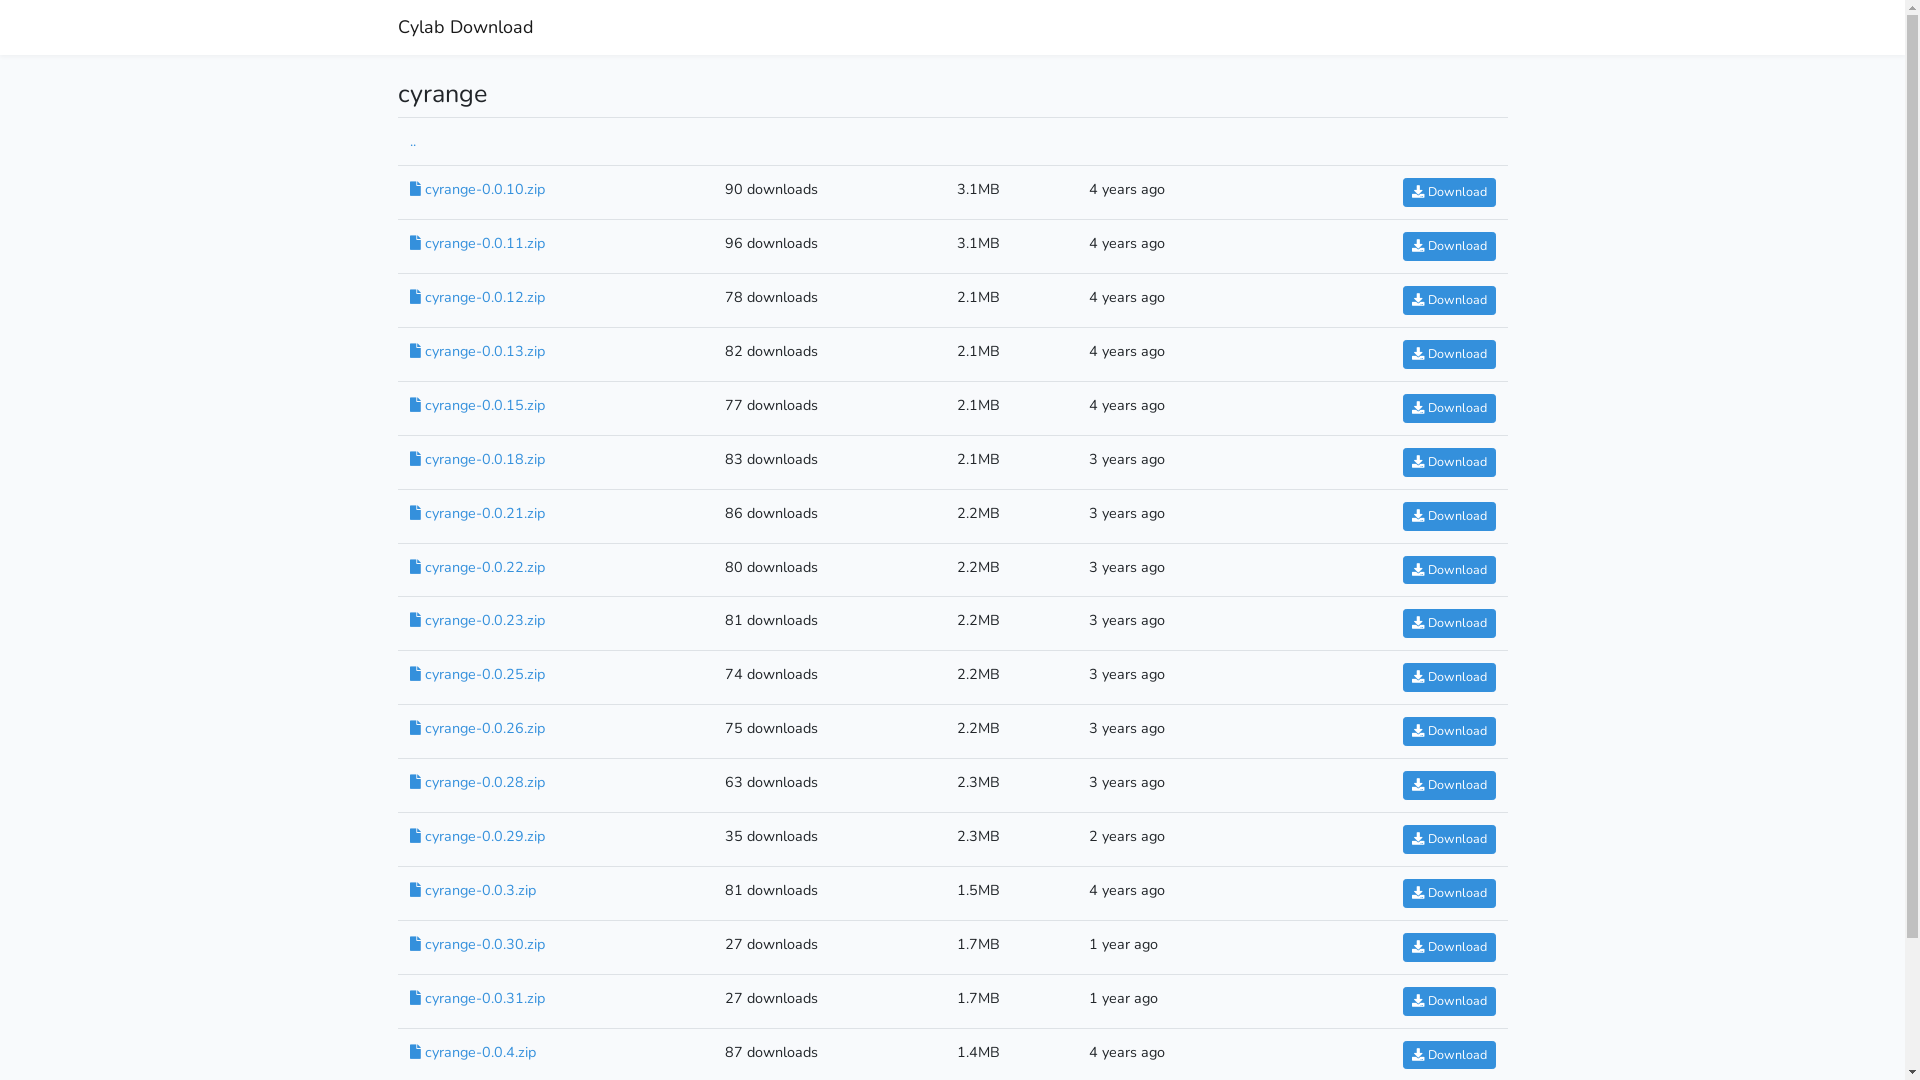 This screenshot has width=1920, height=1080. I want to click on Download, so click(1448, 354).